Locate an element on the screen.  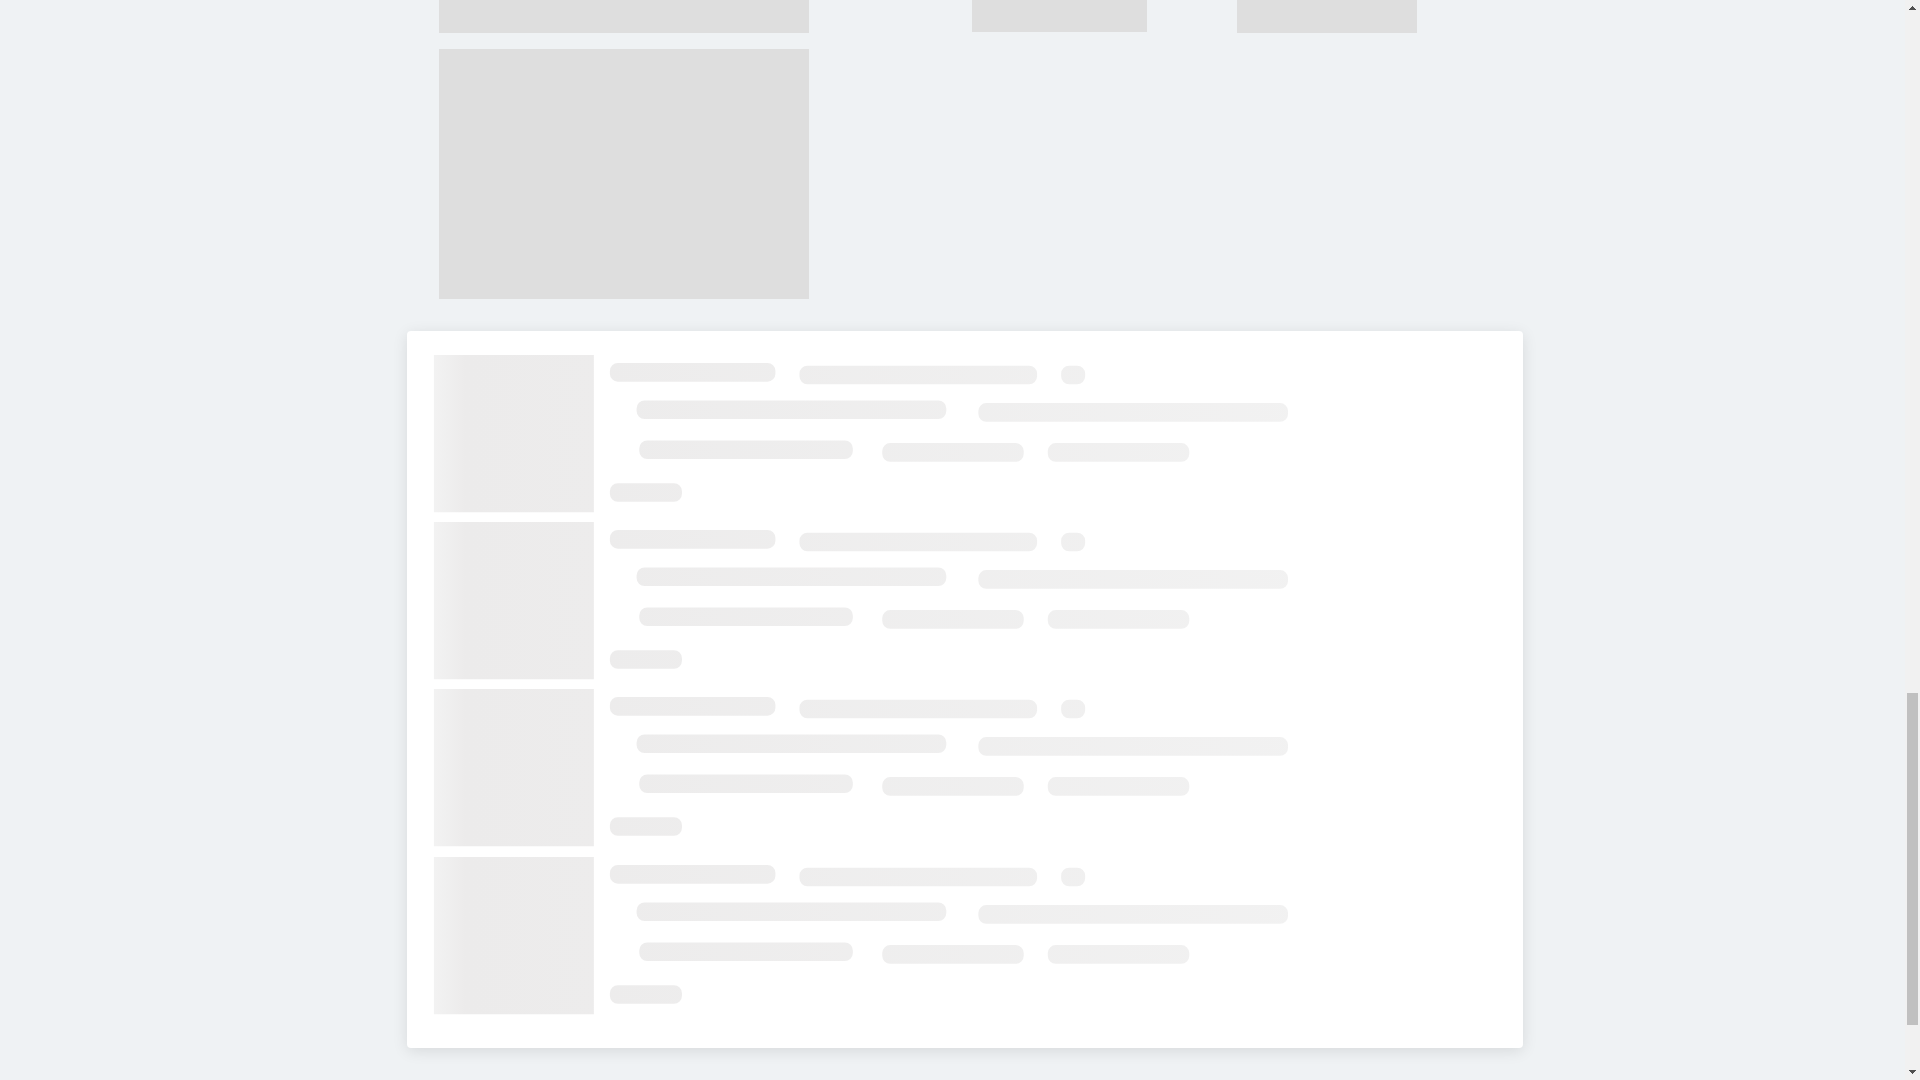
Loading interface... is located at coordinates (964, 768).